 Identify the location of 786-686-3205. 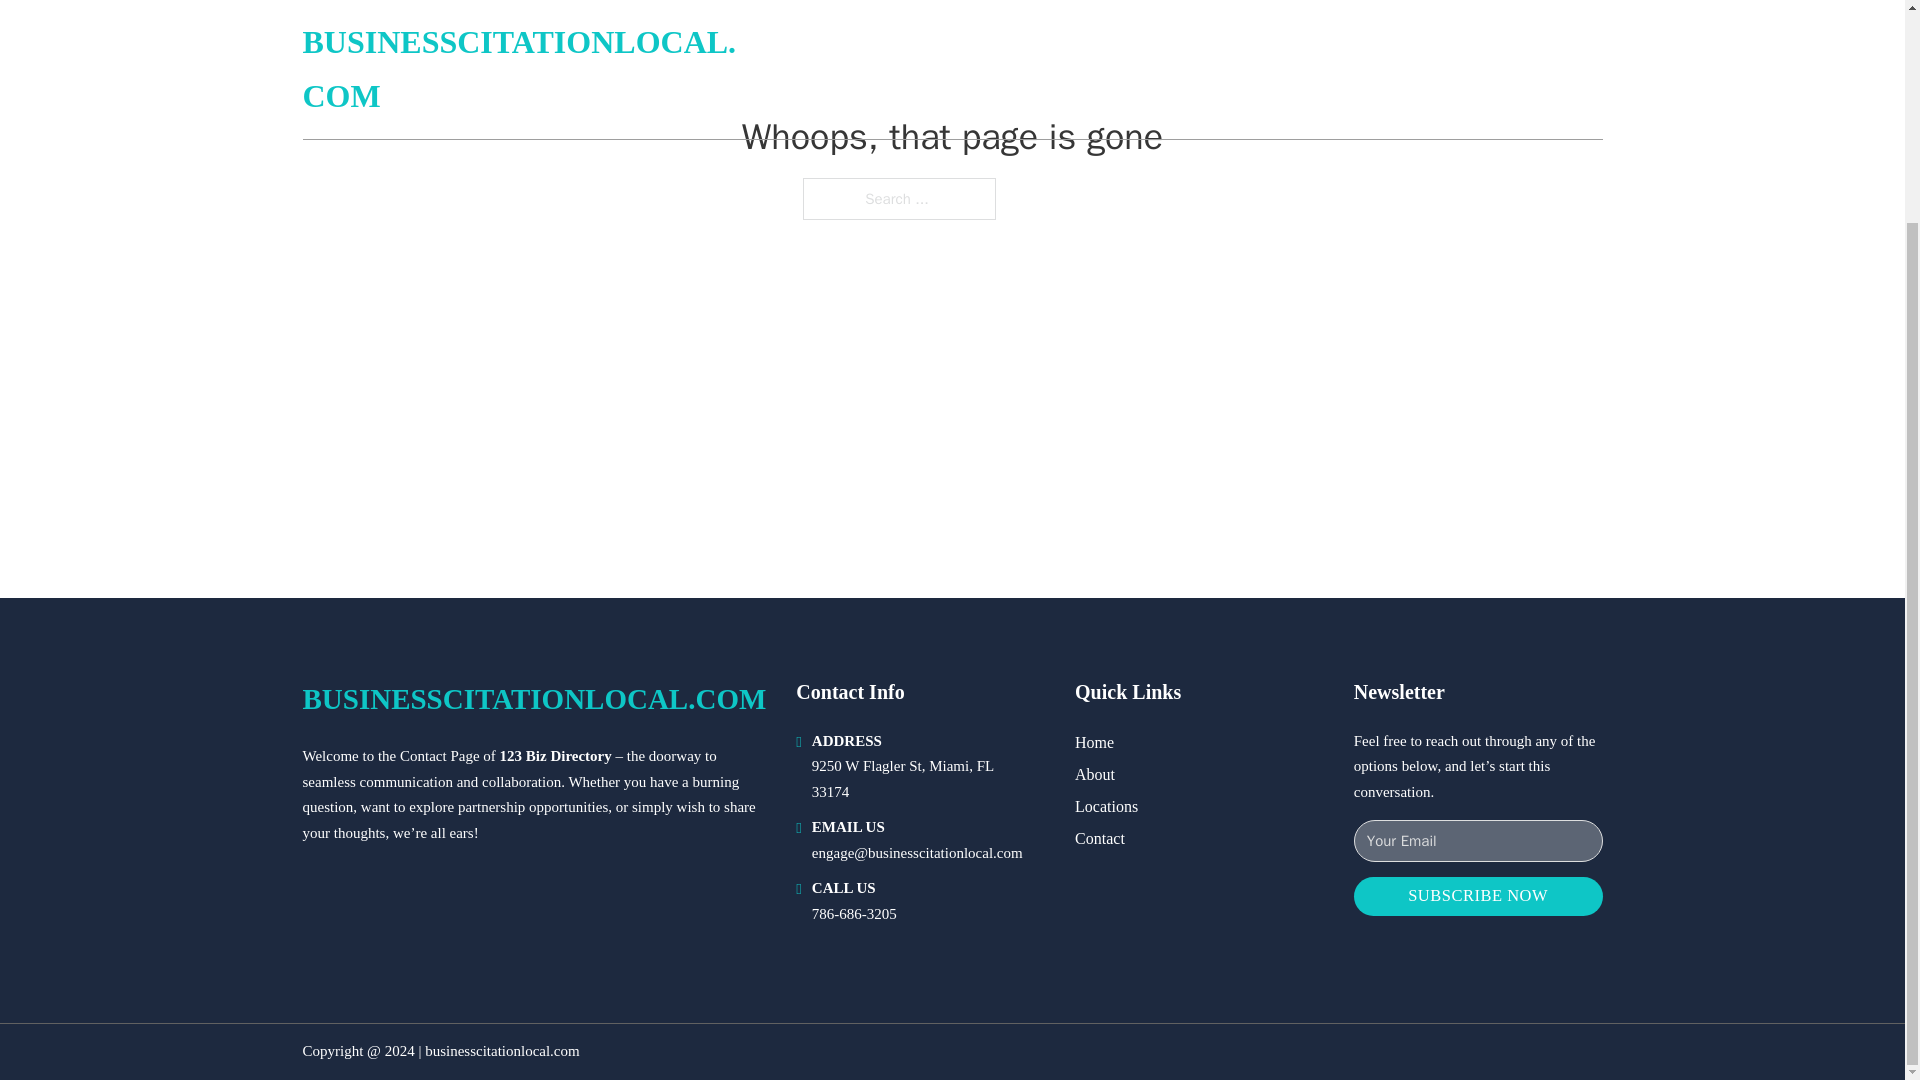
(854, 914).